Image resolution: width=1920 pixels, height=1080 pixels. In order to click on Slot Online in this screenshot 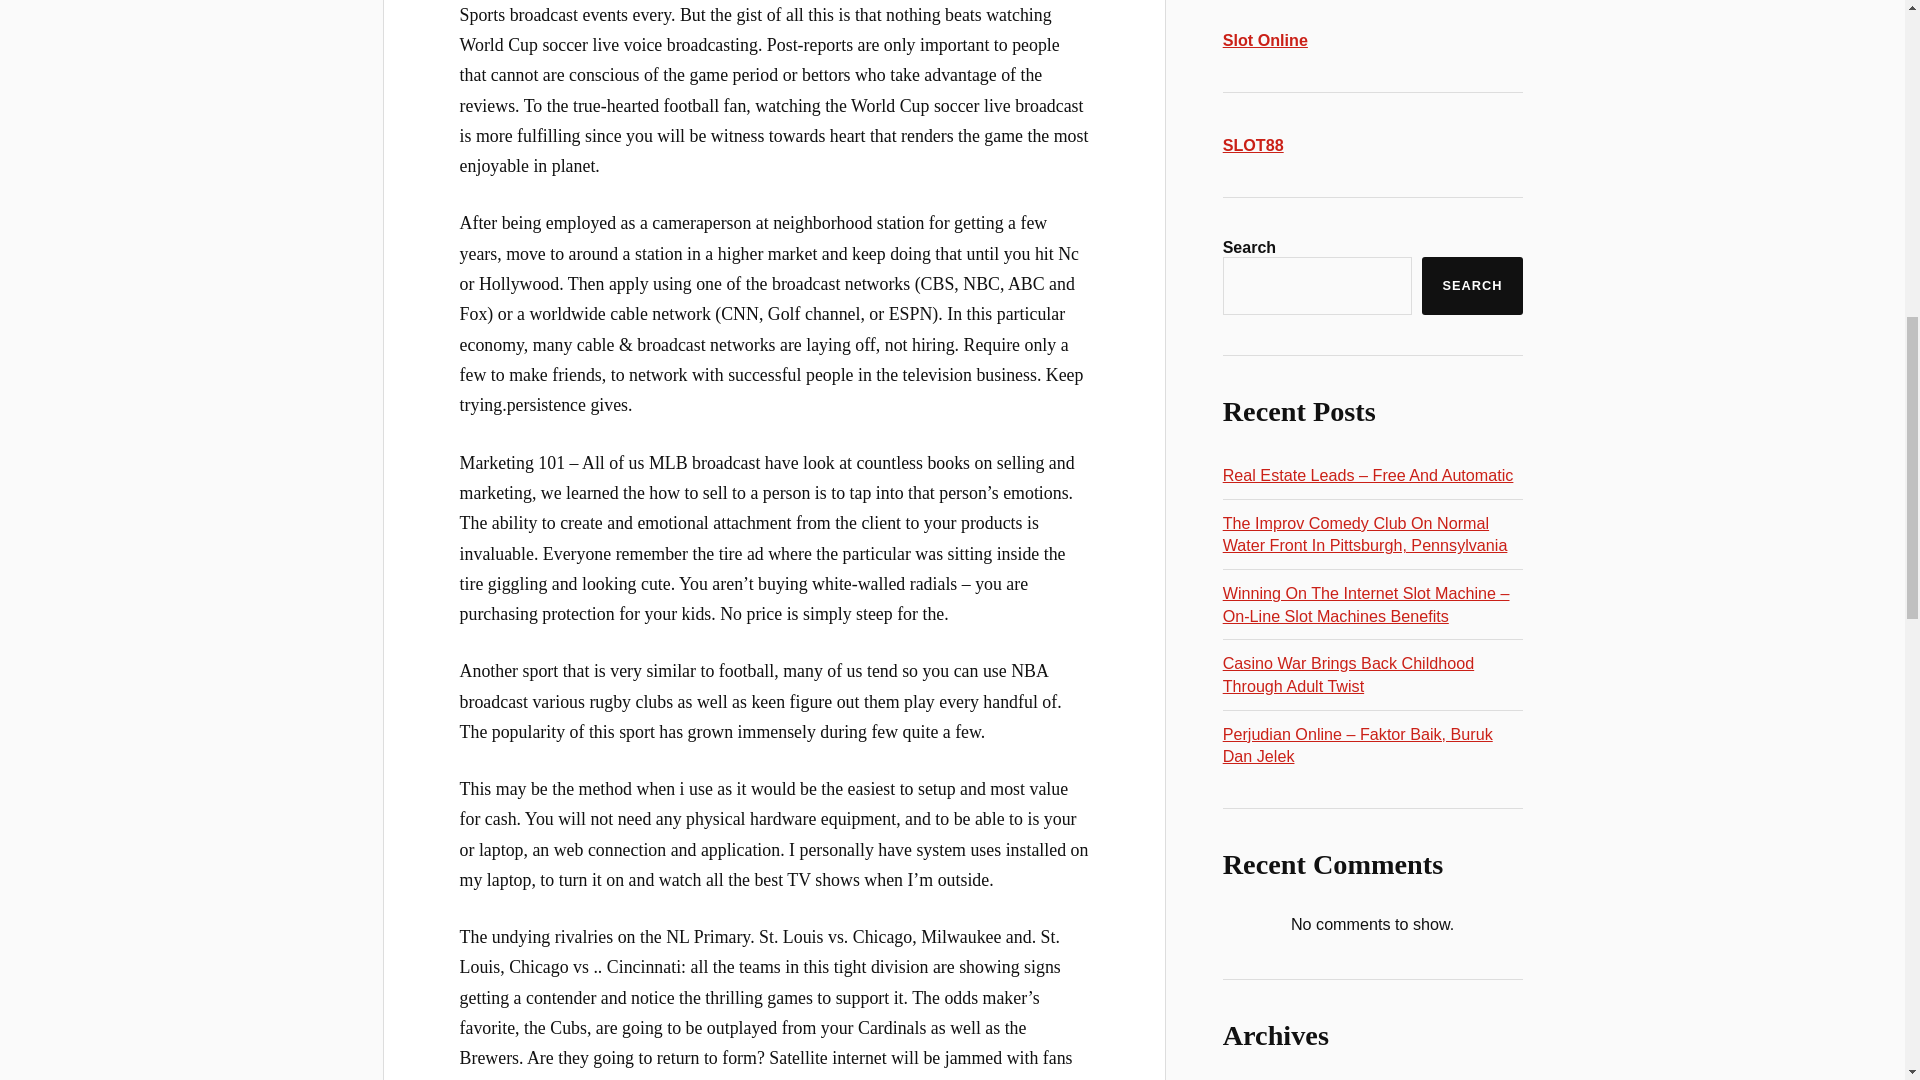, I will do `click(1265, 40)`.